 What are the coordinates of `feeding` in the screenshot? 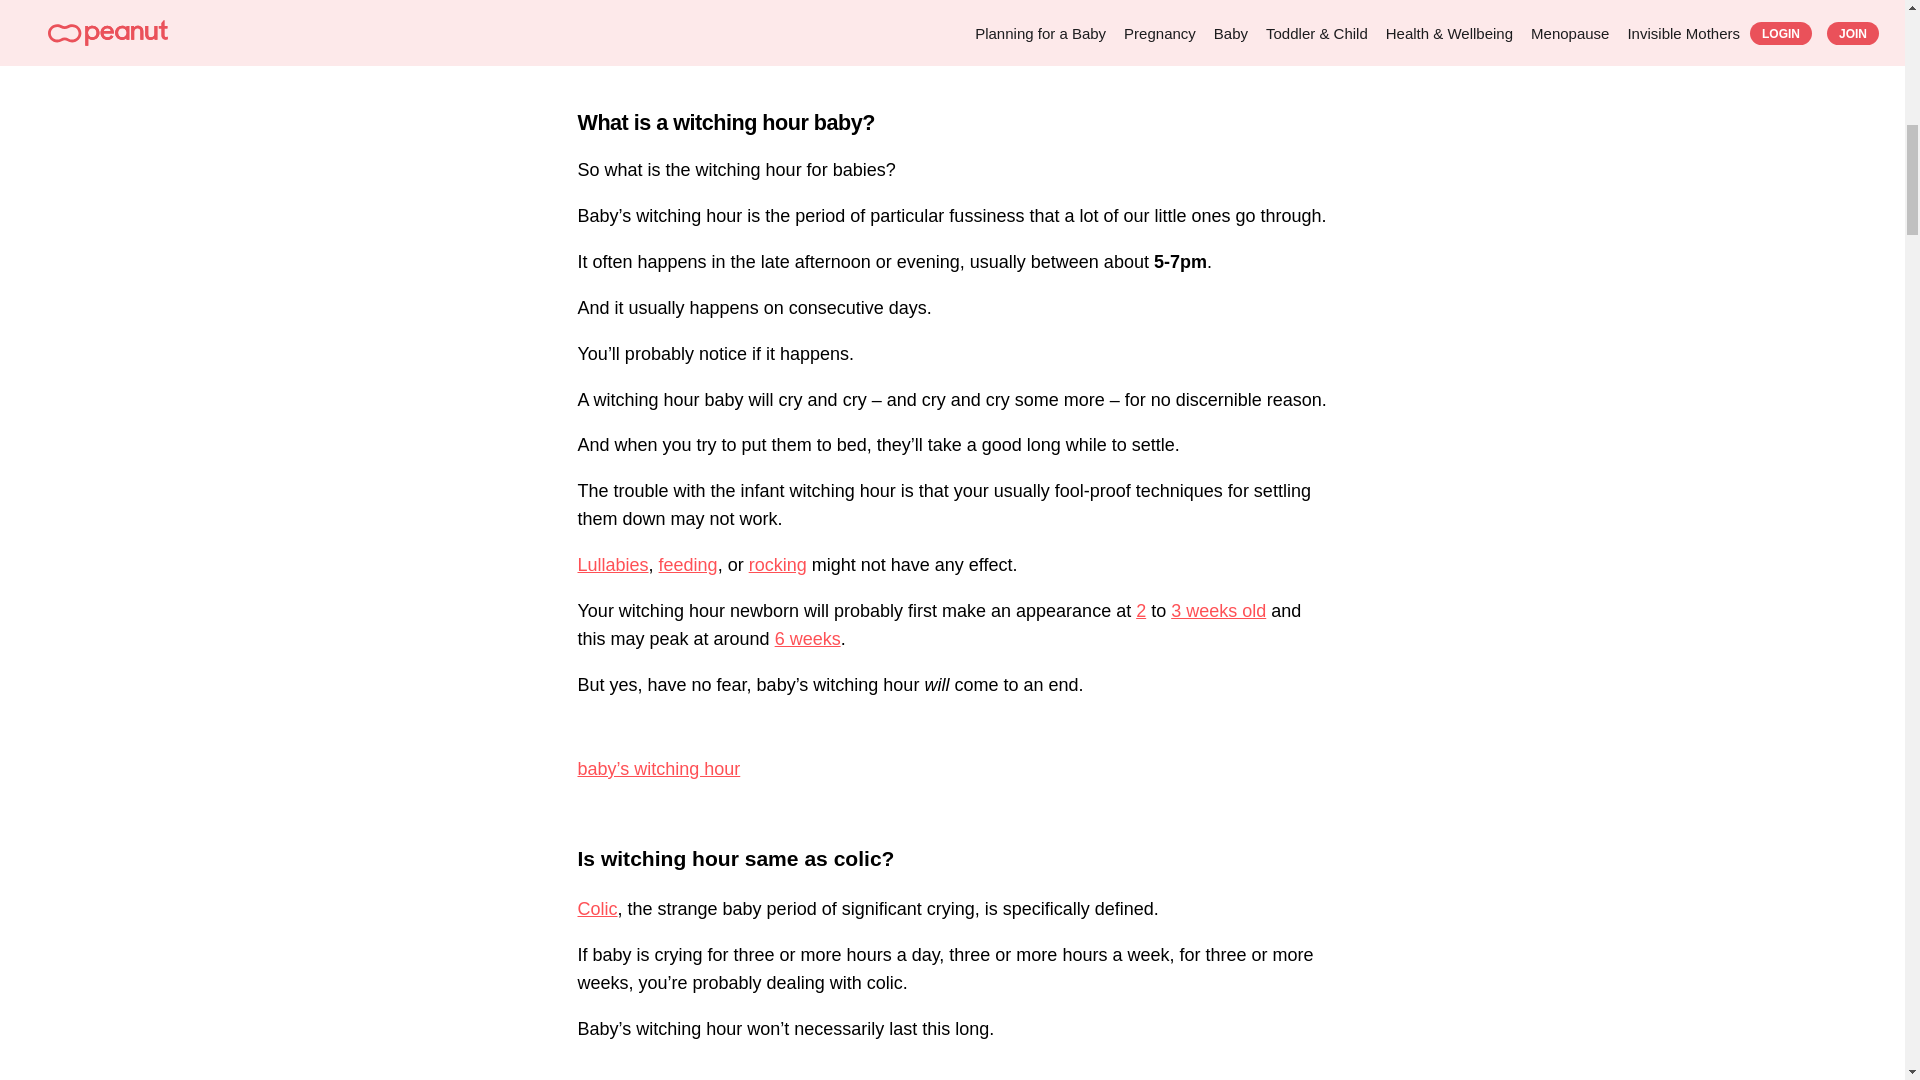 It's located at (688, 564).